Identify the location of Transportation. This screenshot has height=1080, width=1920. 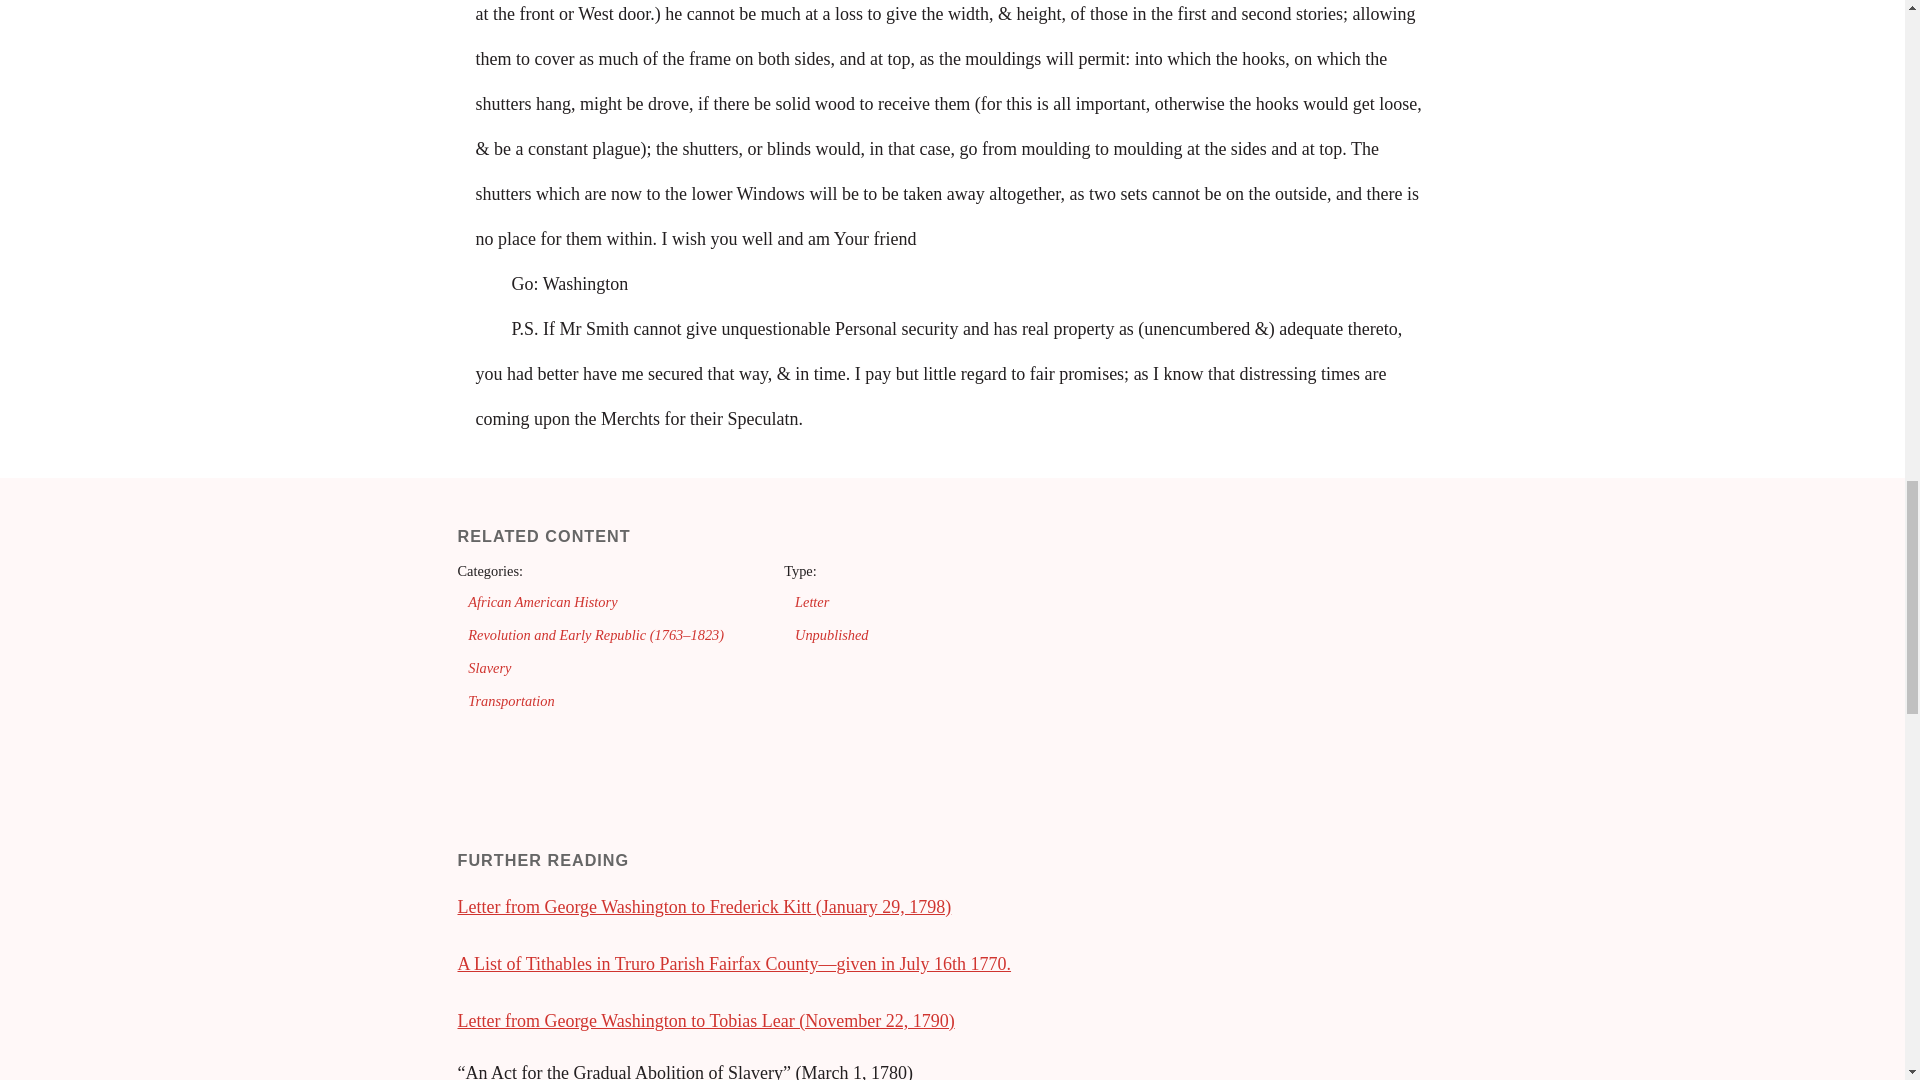
(511, 700).